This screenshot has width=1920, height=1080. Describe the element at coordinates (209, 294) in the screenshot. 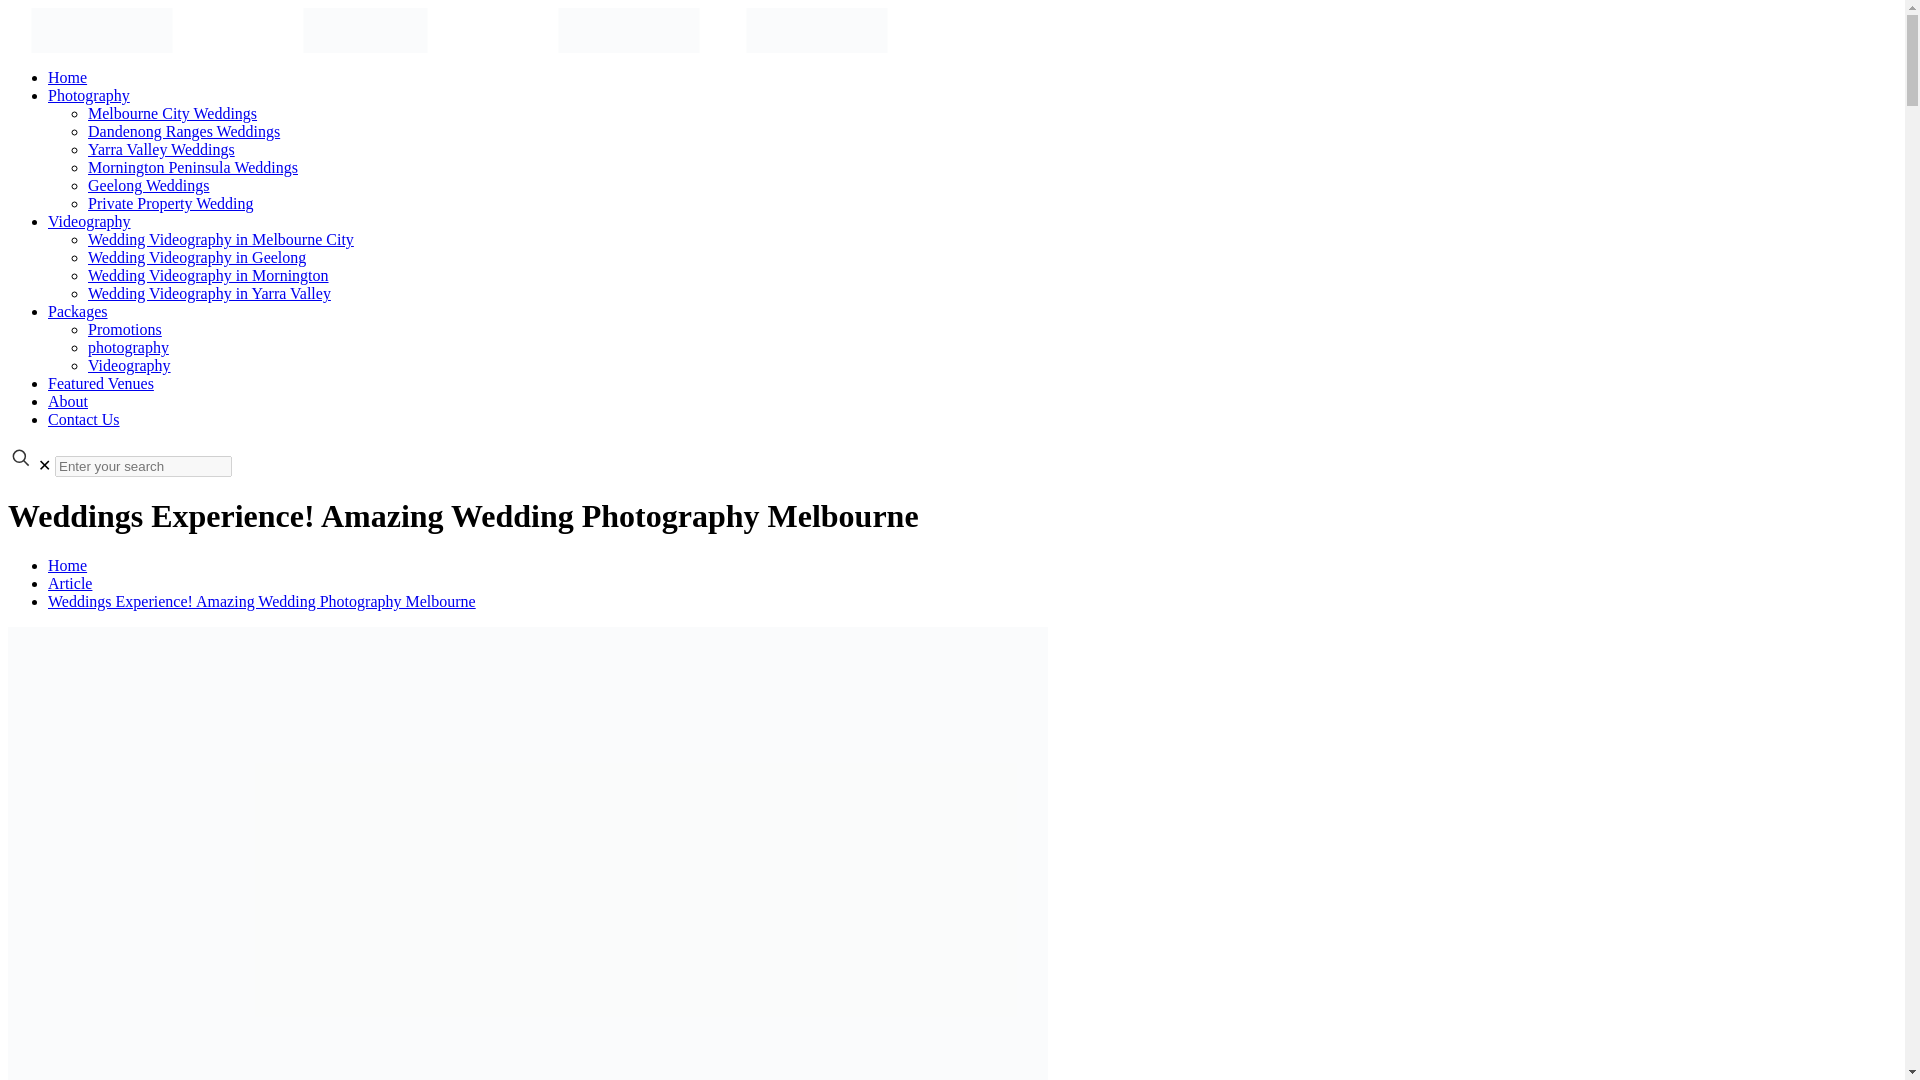

I see `Wedding Videography in Yarra Valley` at that location.